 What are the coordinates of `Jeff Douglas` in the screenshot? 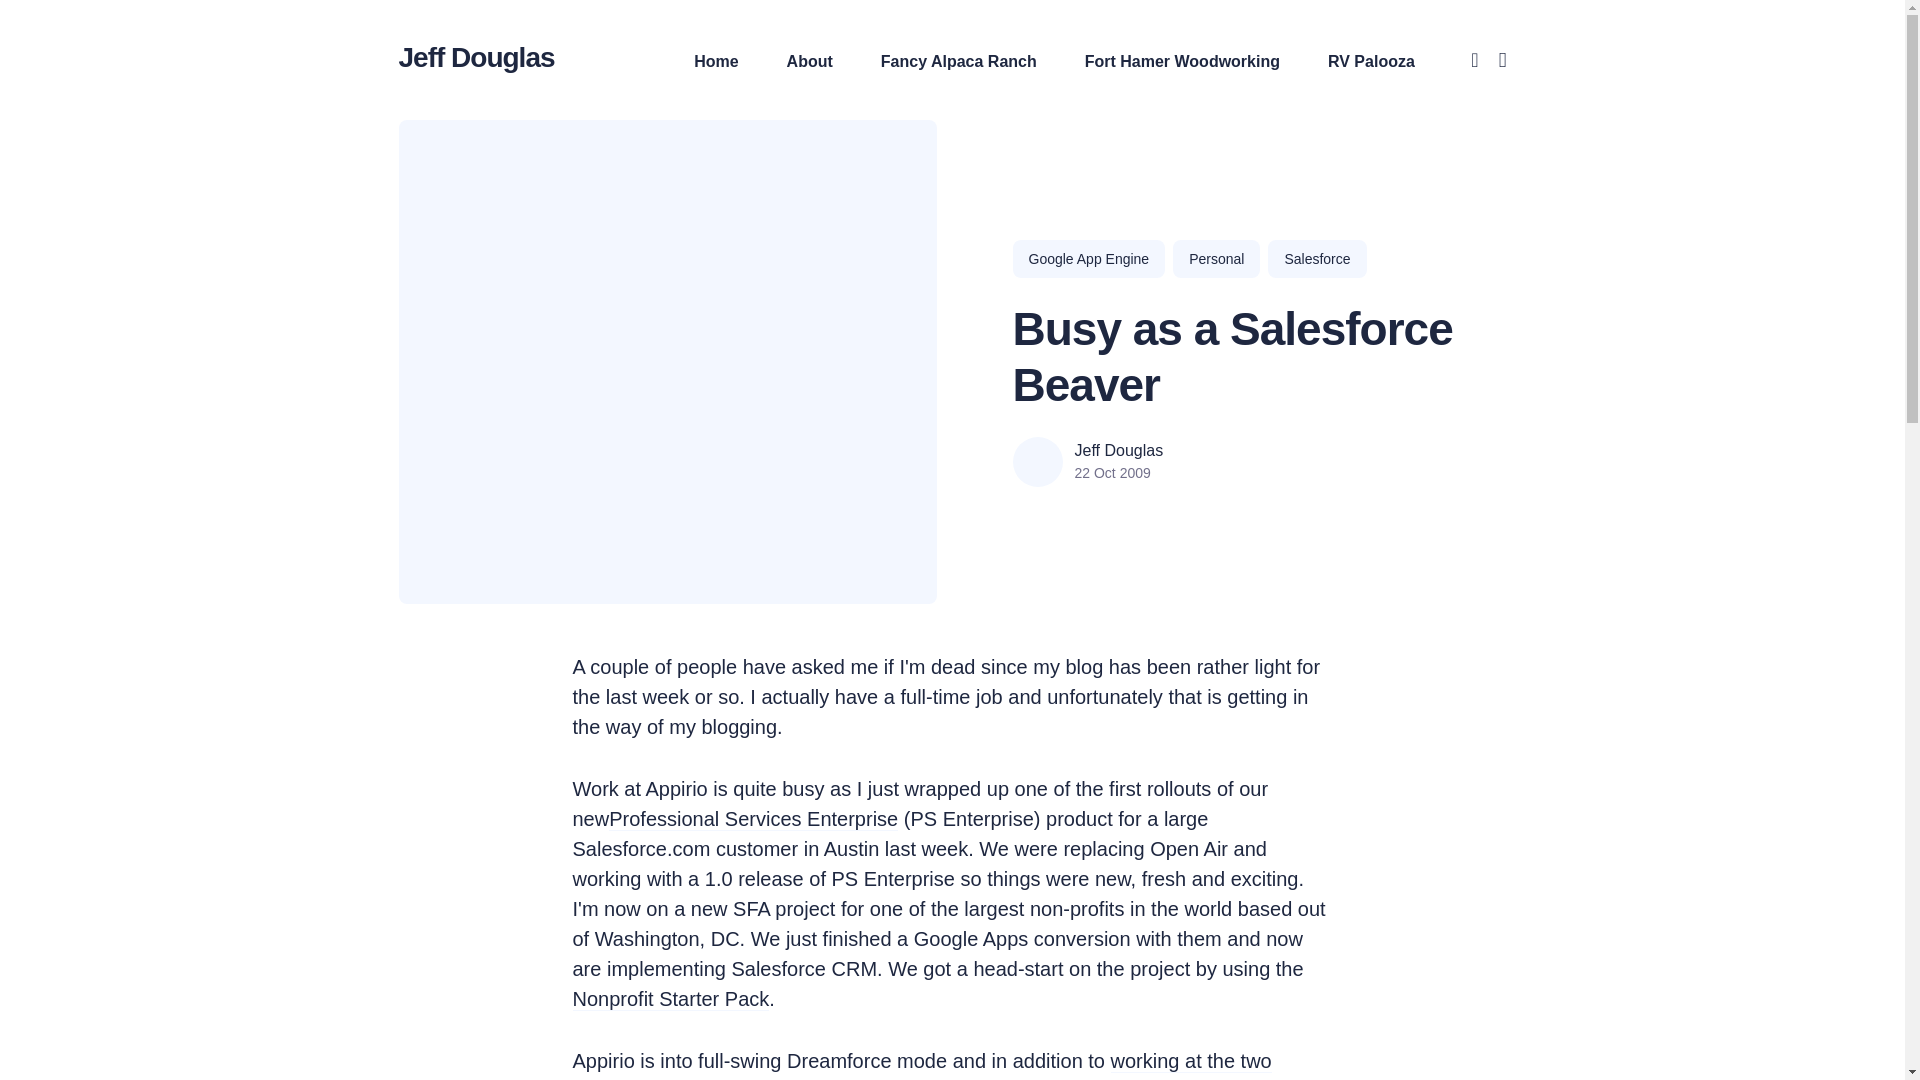 It's located at (1118, 450).